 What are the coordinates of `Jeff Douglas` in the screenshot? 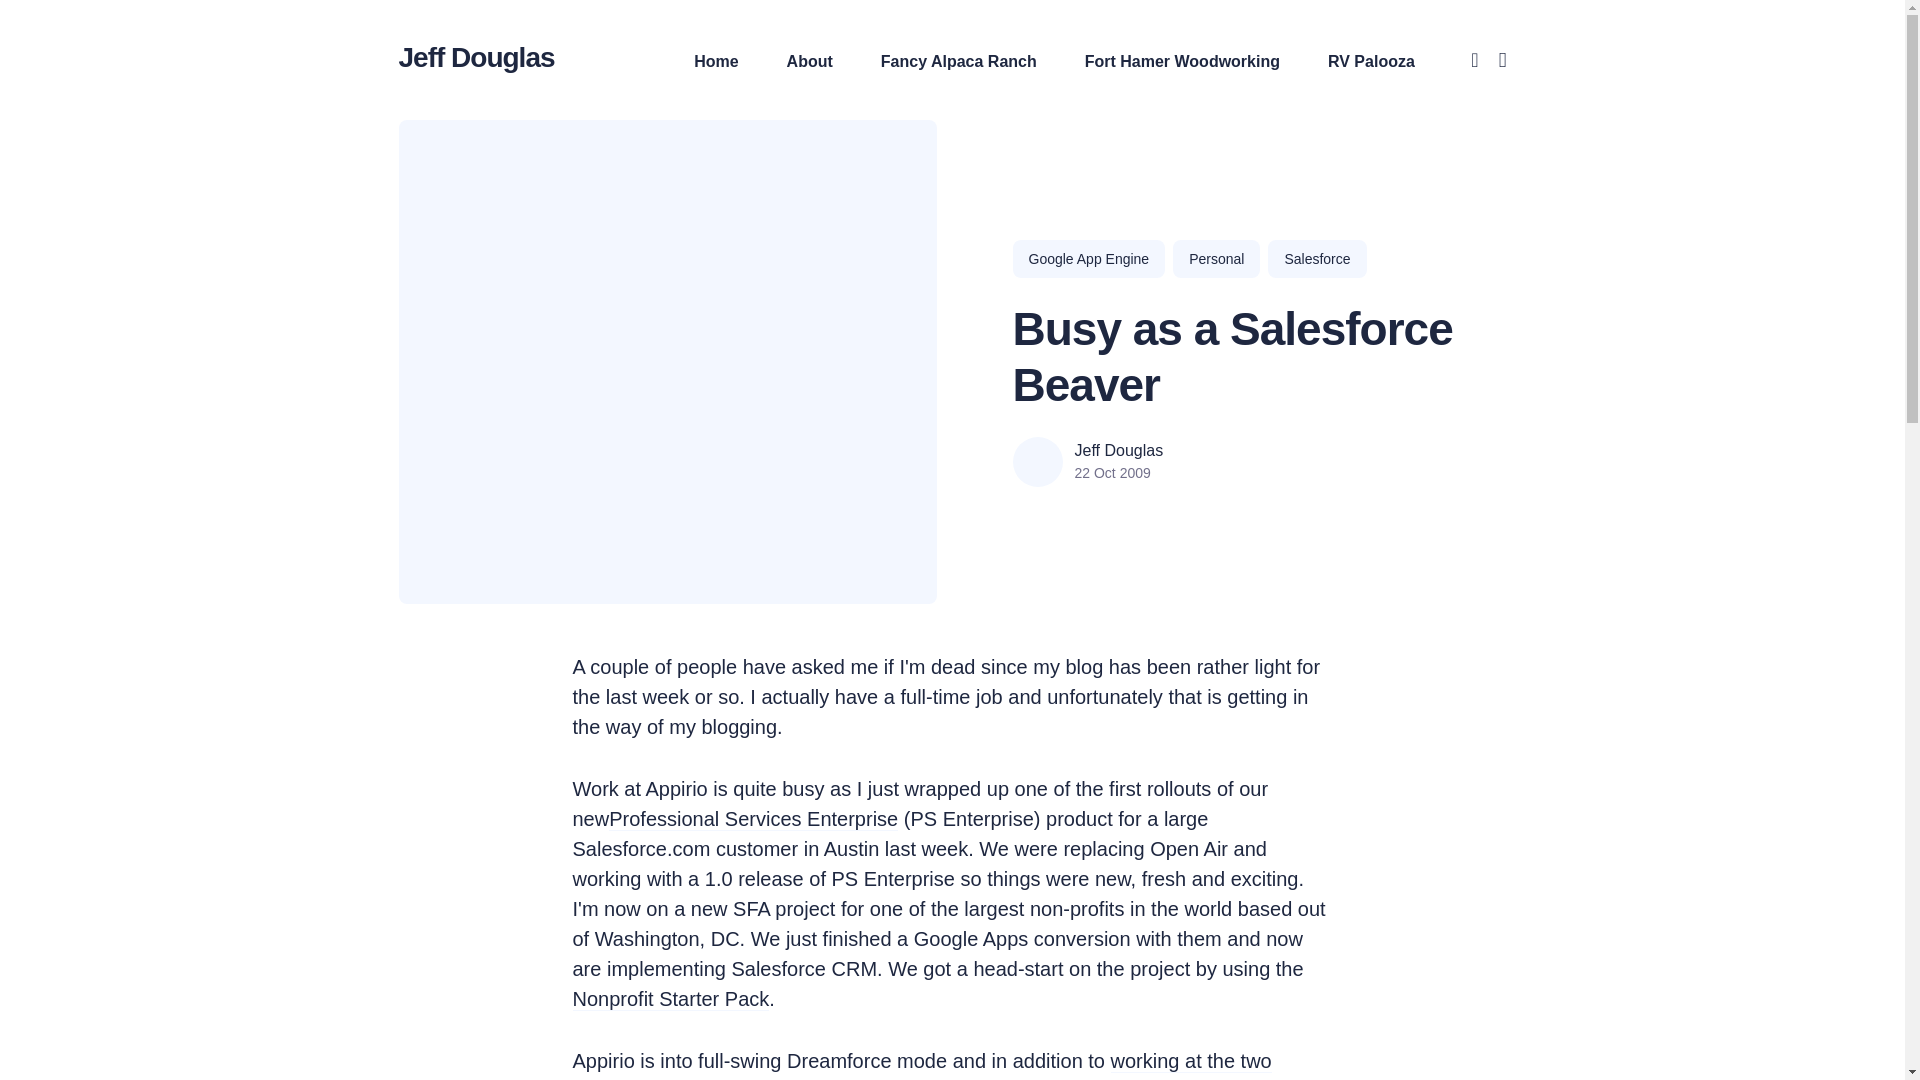 It's located at (1118, 450).